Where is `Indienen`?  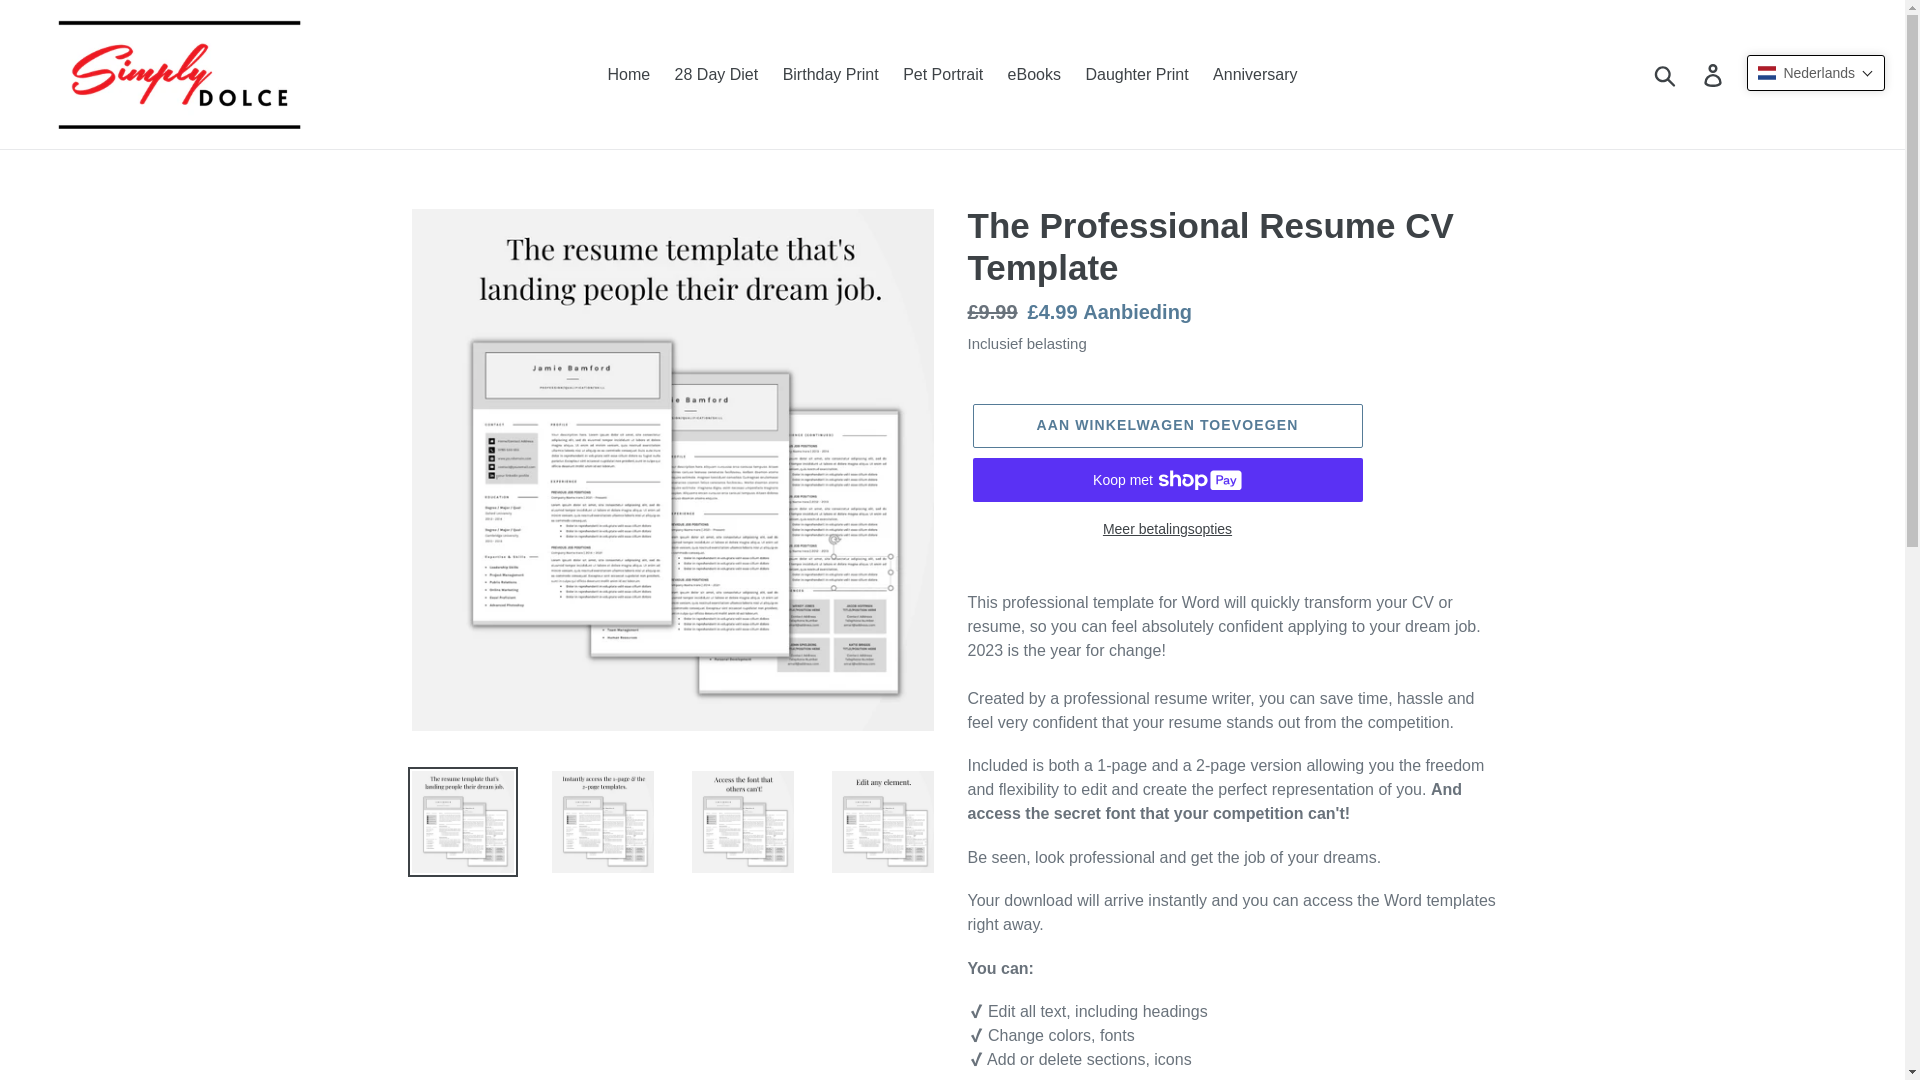
Indienen is located at coordinates (1666, 74).